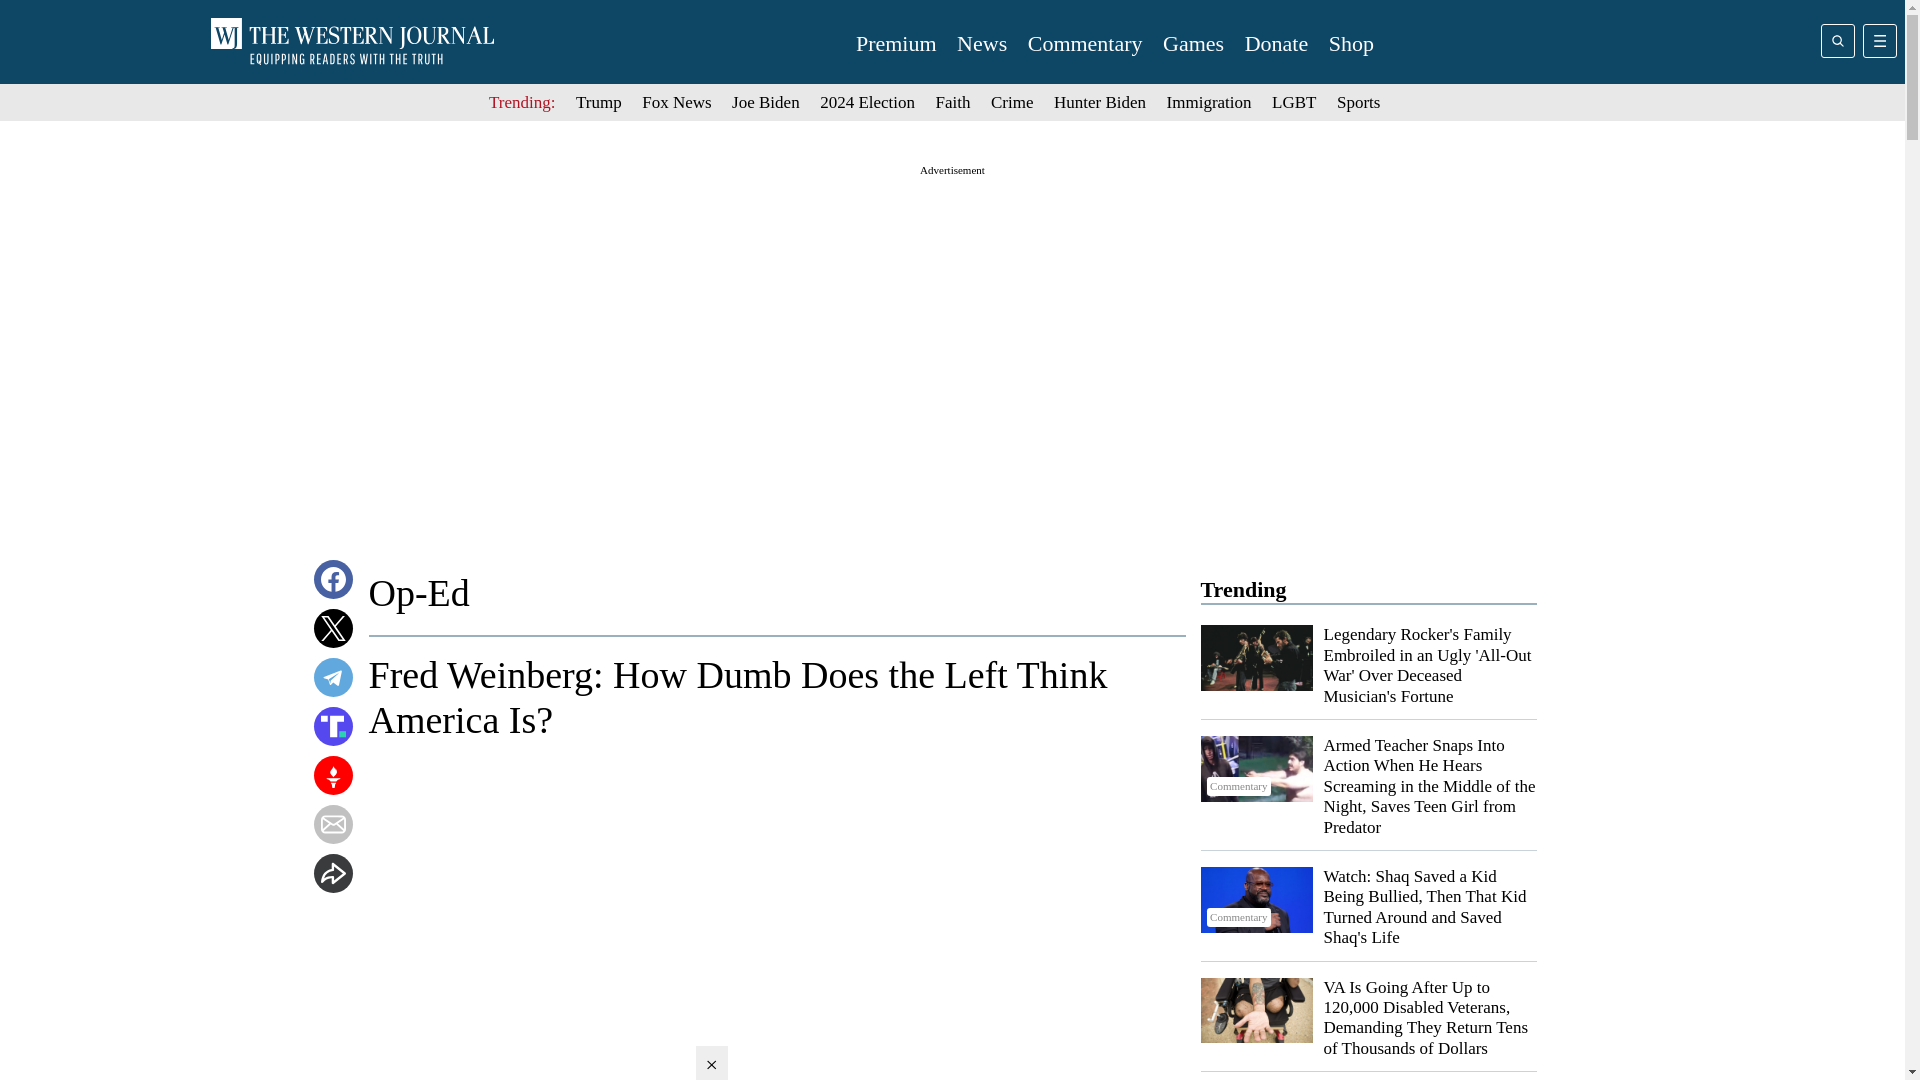 This screenshot has height=1080, width=1920. I want to click on LGBT, so click(1293, 102).